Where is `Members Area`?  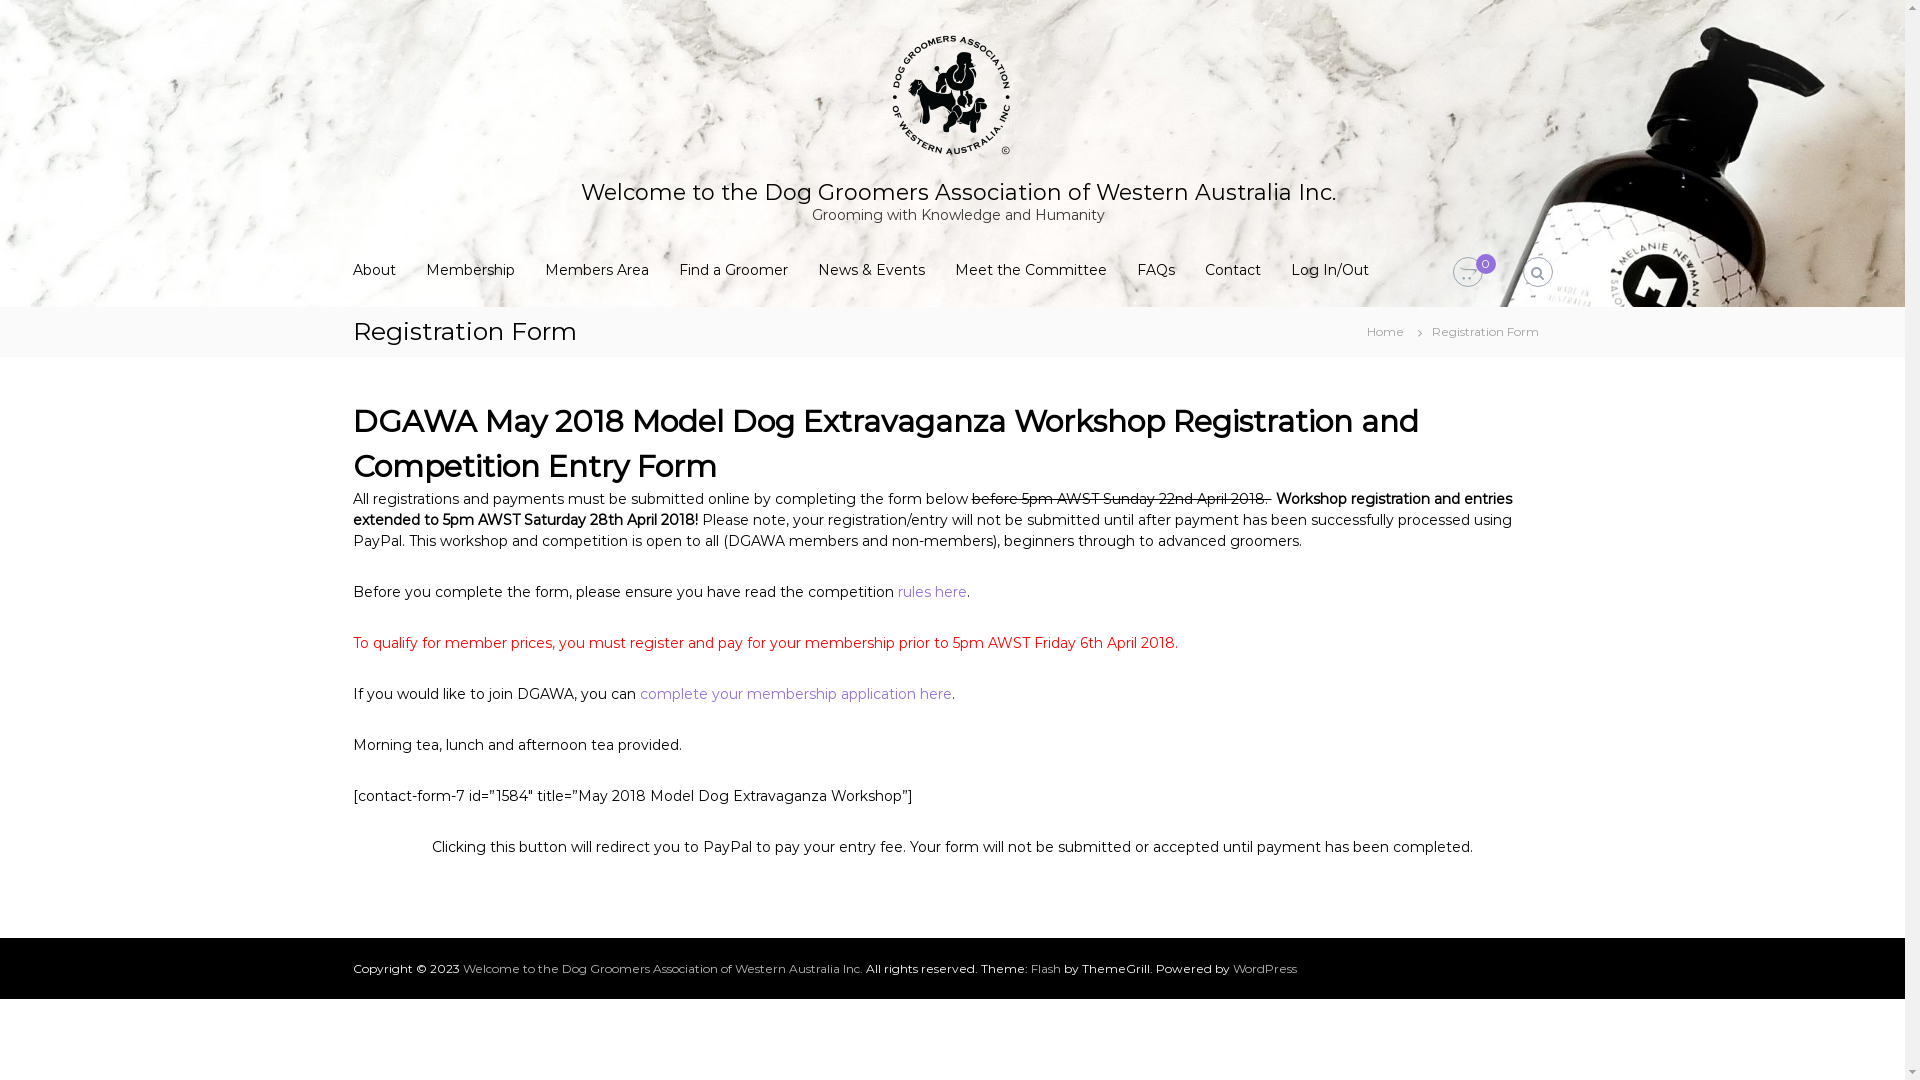
Members Area is located at coordinates (596, 270).